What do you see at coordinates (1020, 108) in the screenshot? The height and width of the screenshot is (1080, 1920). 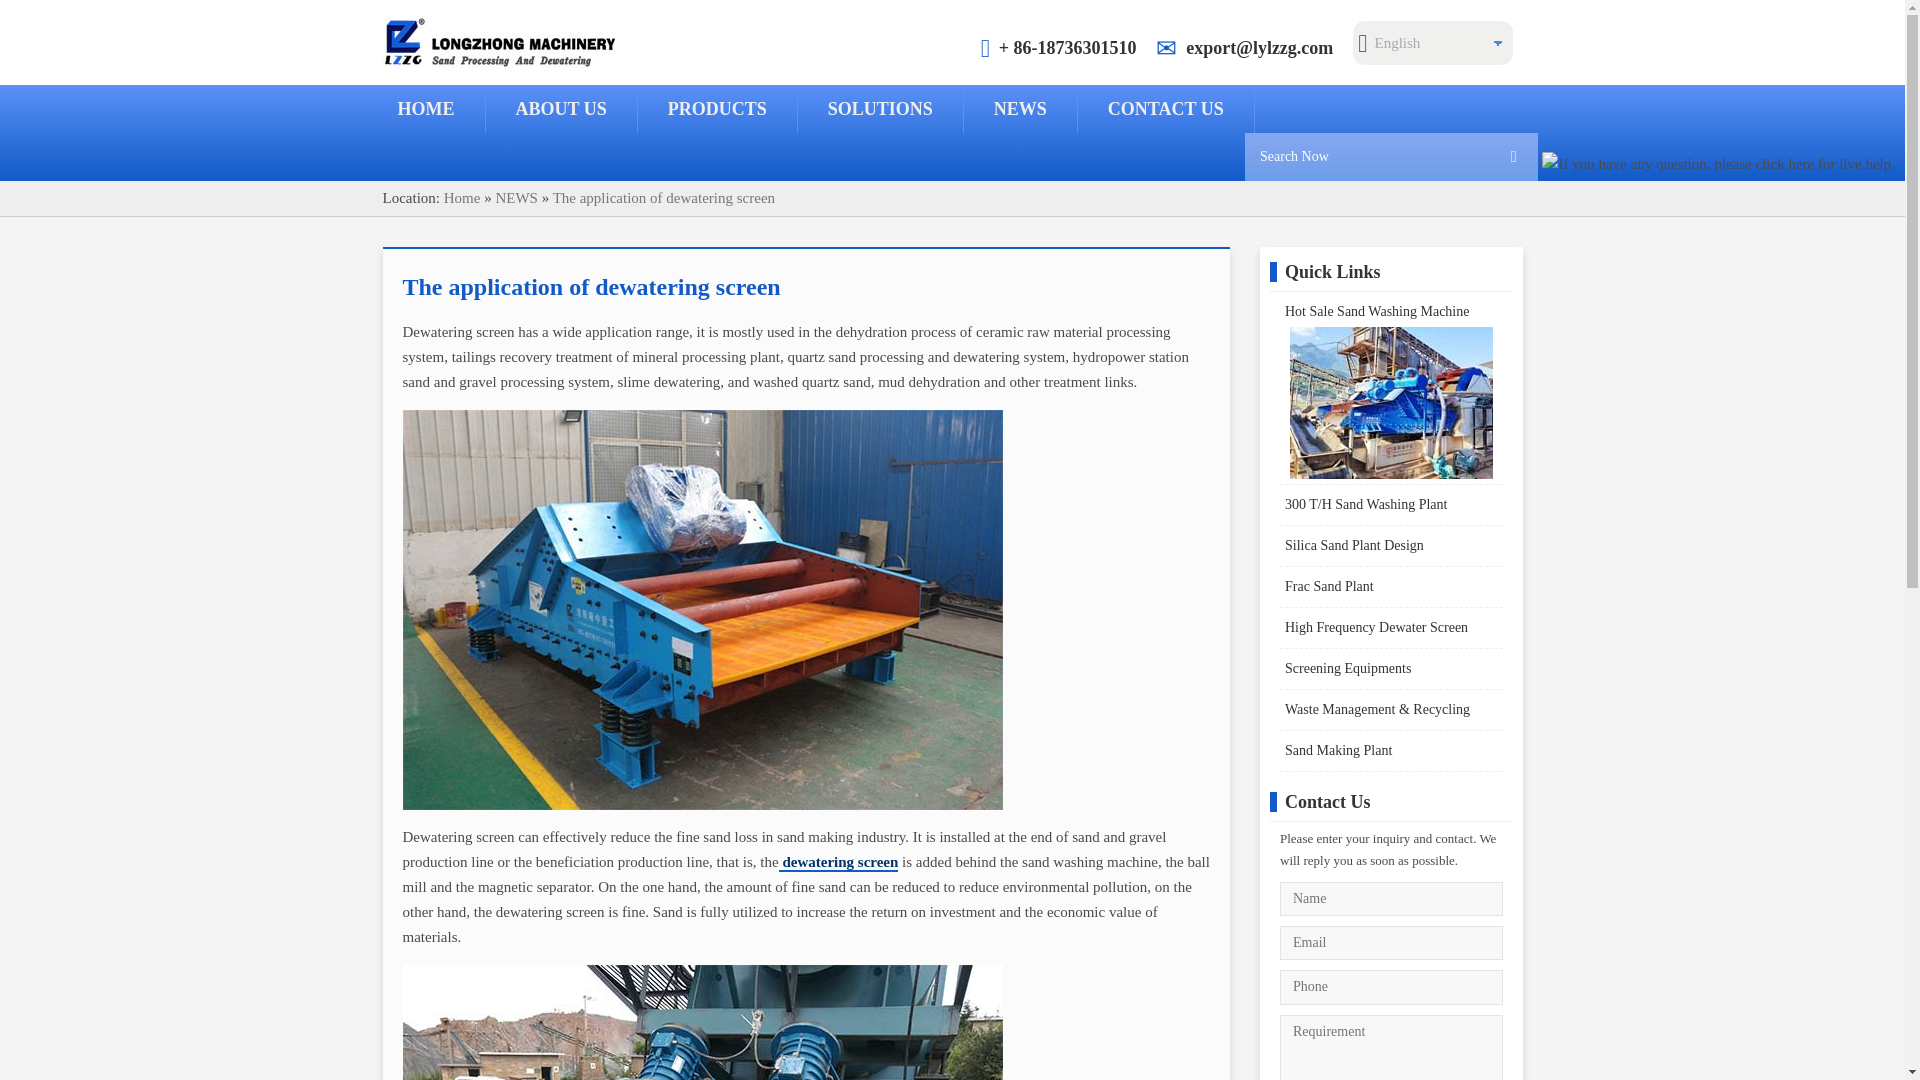 I see `NEWS` at bounding box center [1020, 108].